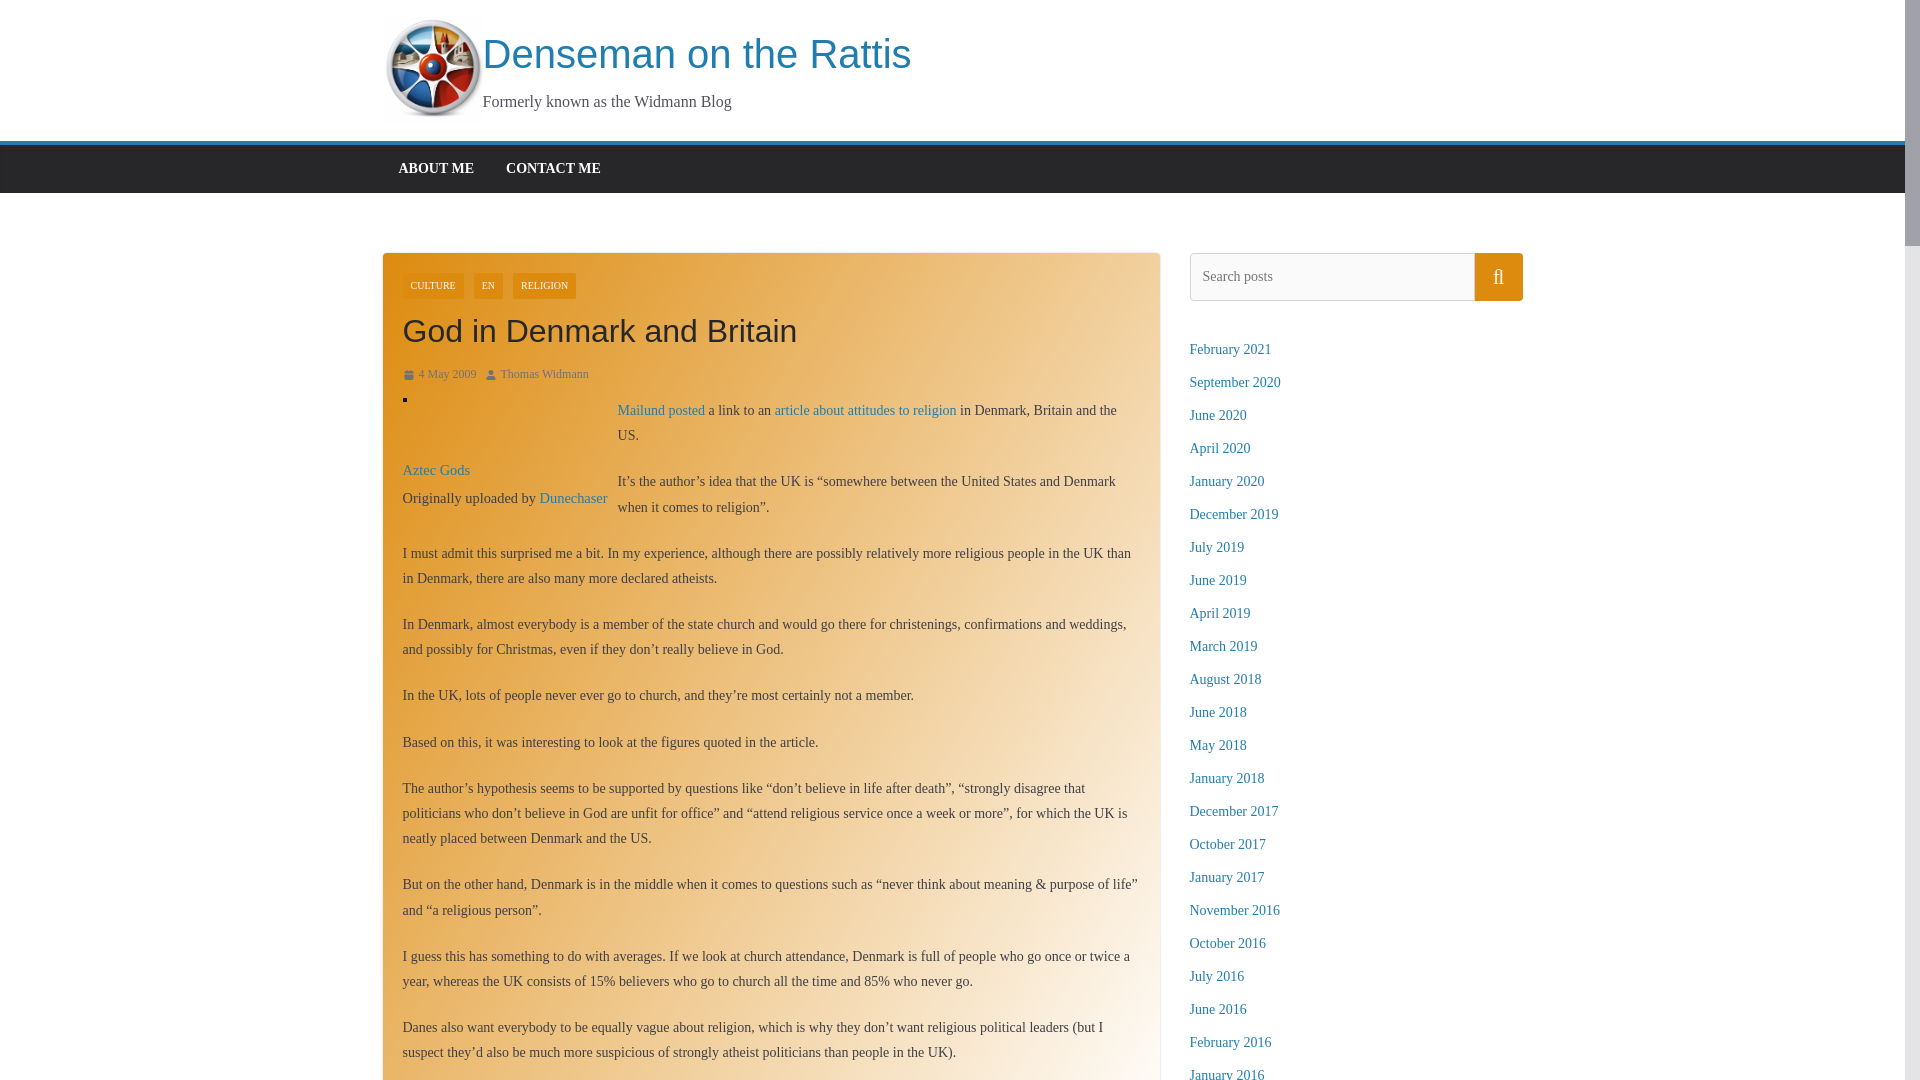 The width and height of the screenshot is (1920, 1080). What do you see at coordinates (1235, 382) in the screenshot?
I see `September 2020` at bounding box center [1235, 382].